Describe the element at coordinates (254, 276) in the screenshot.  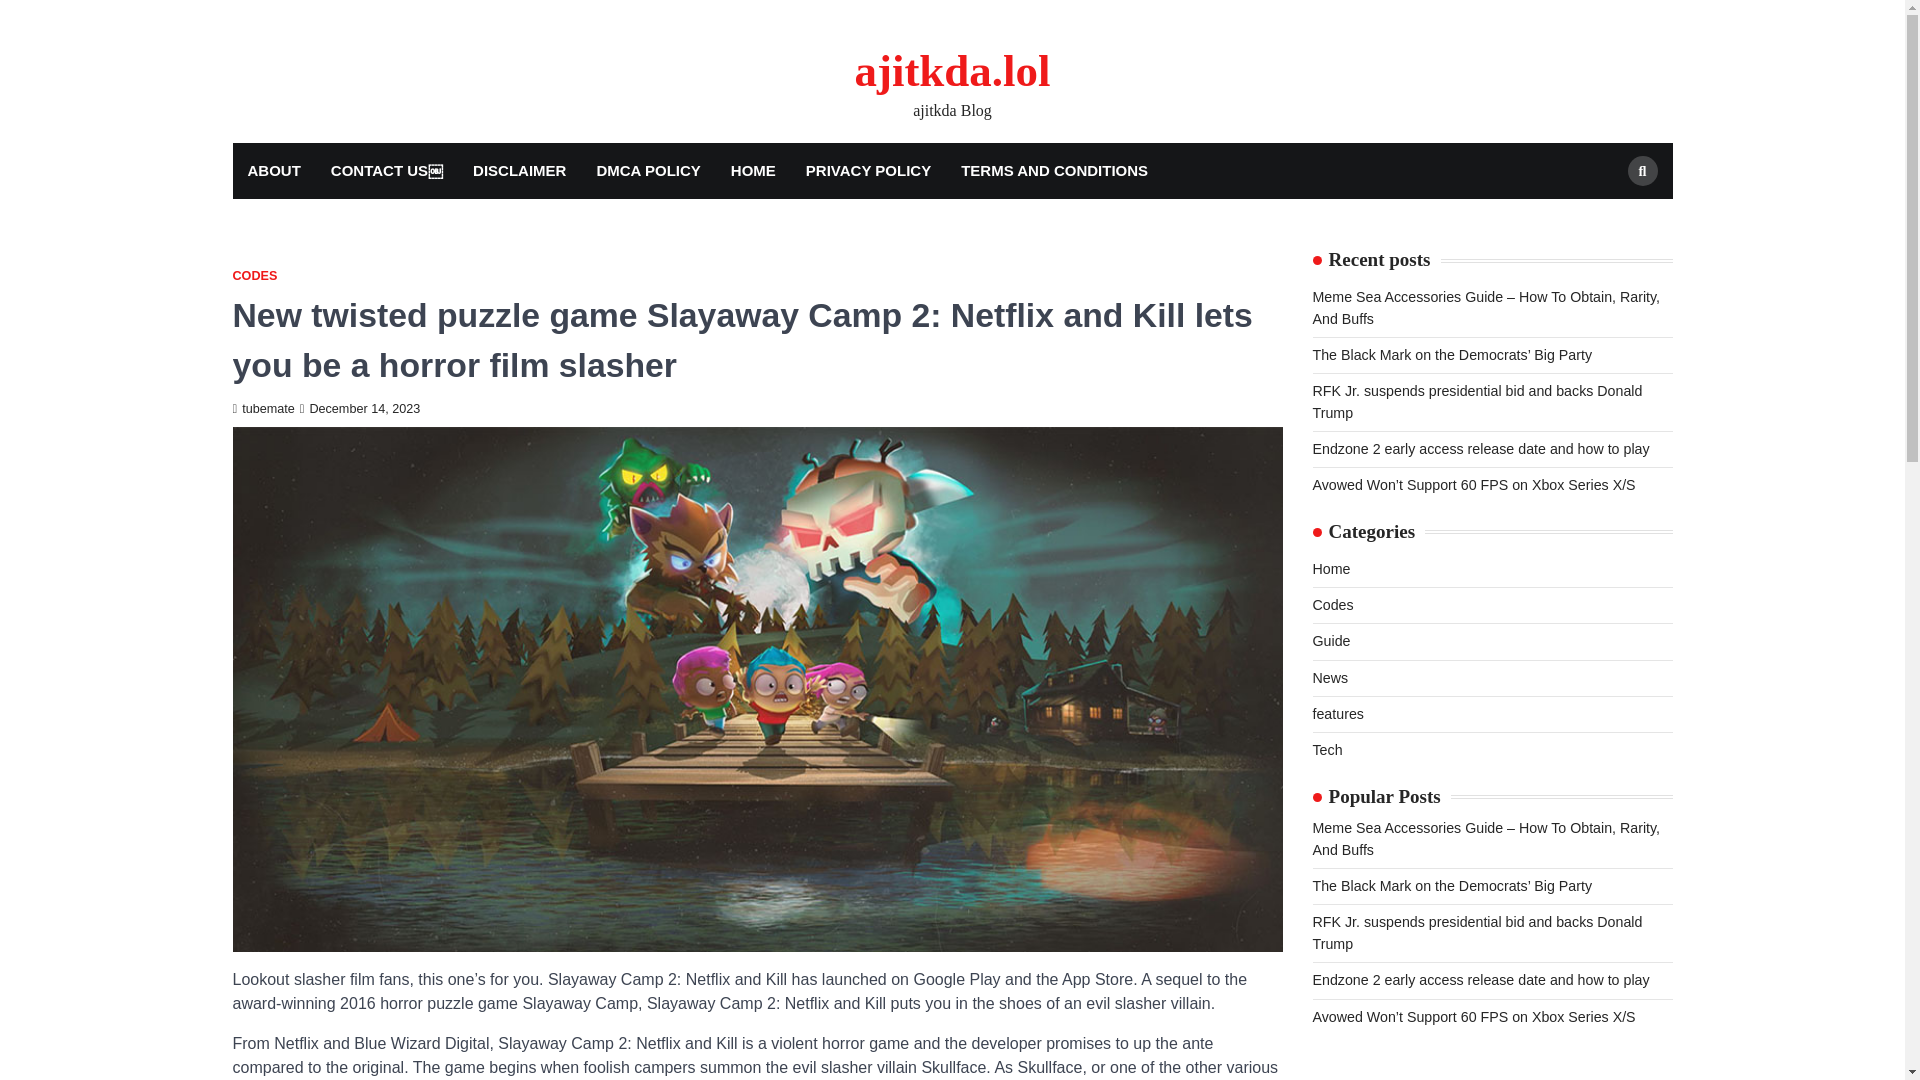
I see `CODES` at that location.